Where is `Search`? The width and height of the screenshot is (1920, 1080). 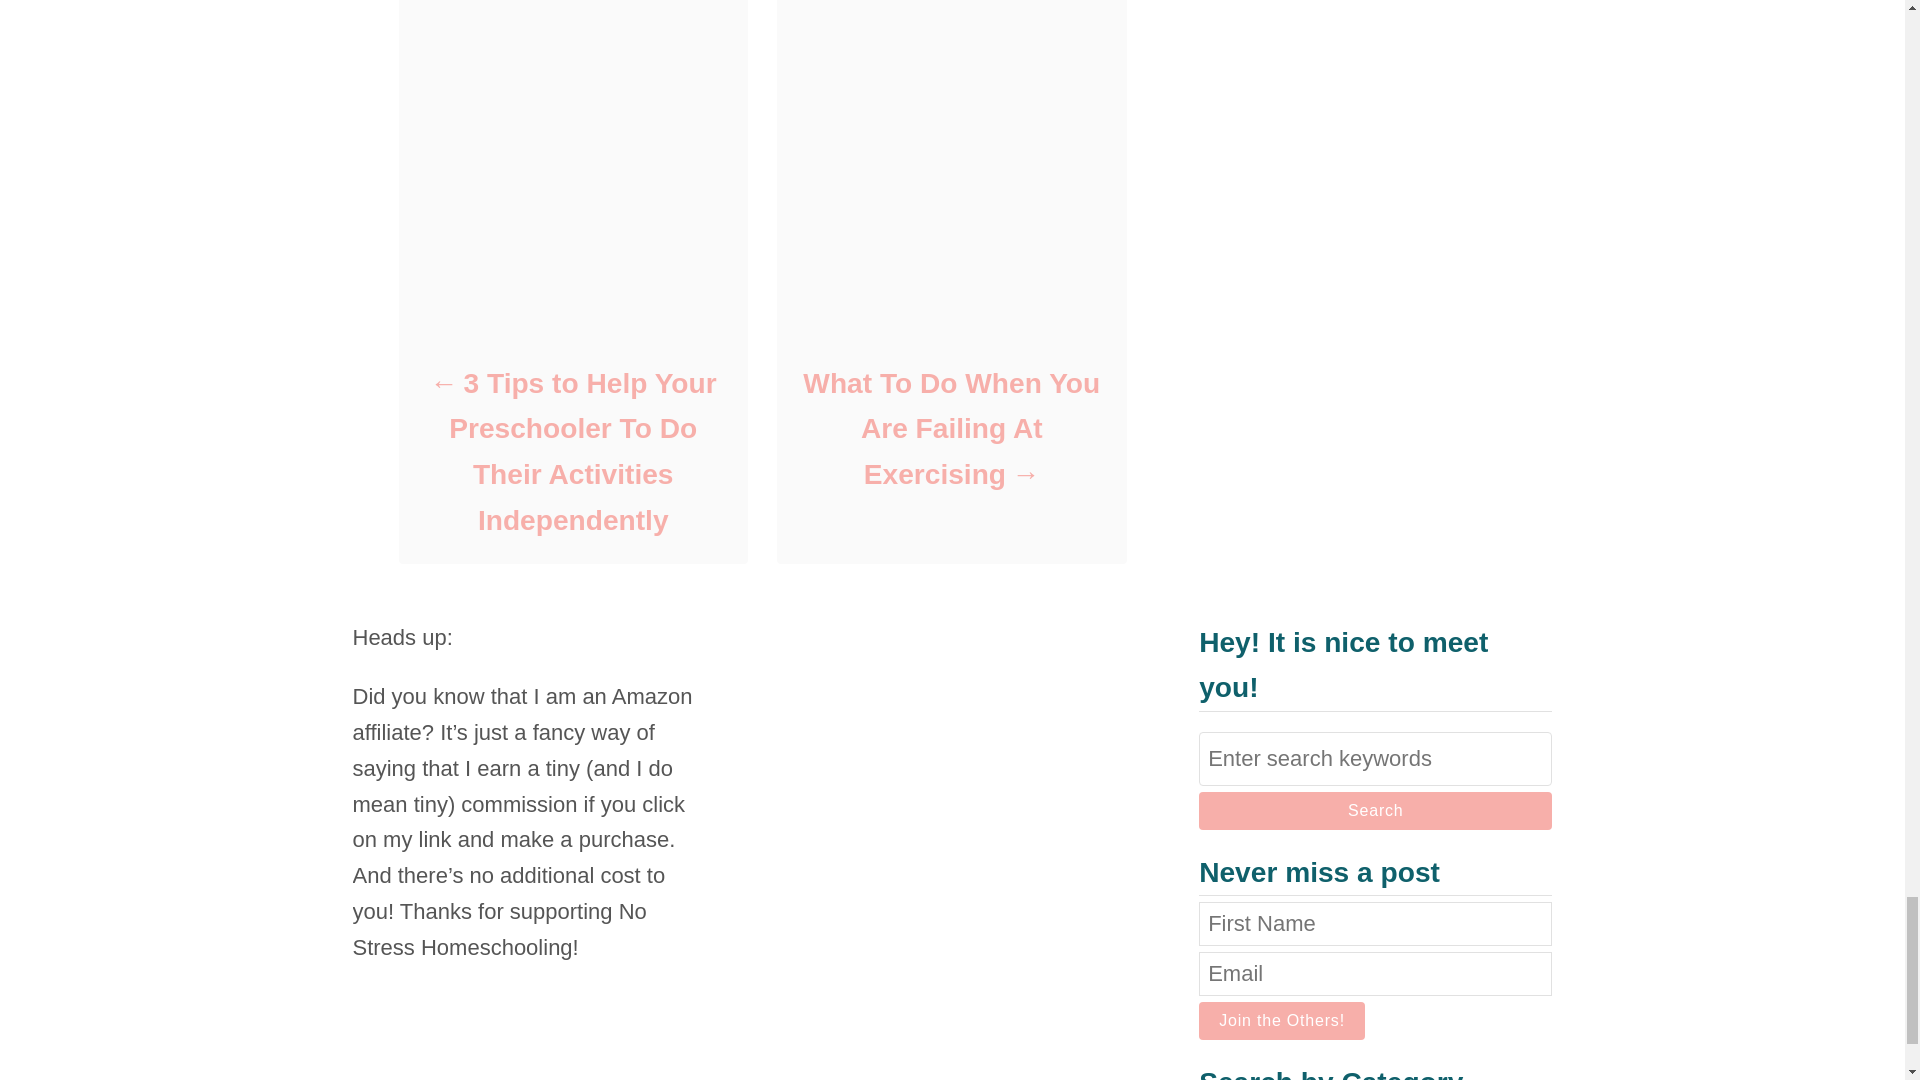
Search is located at coordinates (1374, 810).